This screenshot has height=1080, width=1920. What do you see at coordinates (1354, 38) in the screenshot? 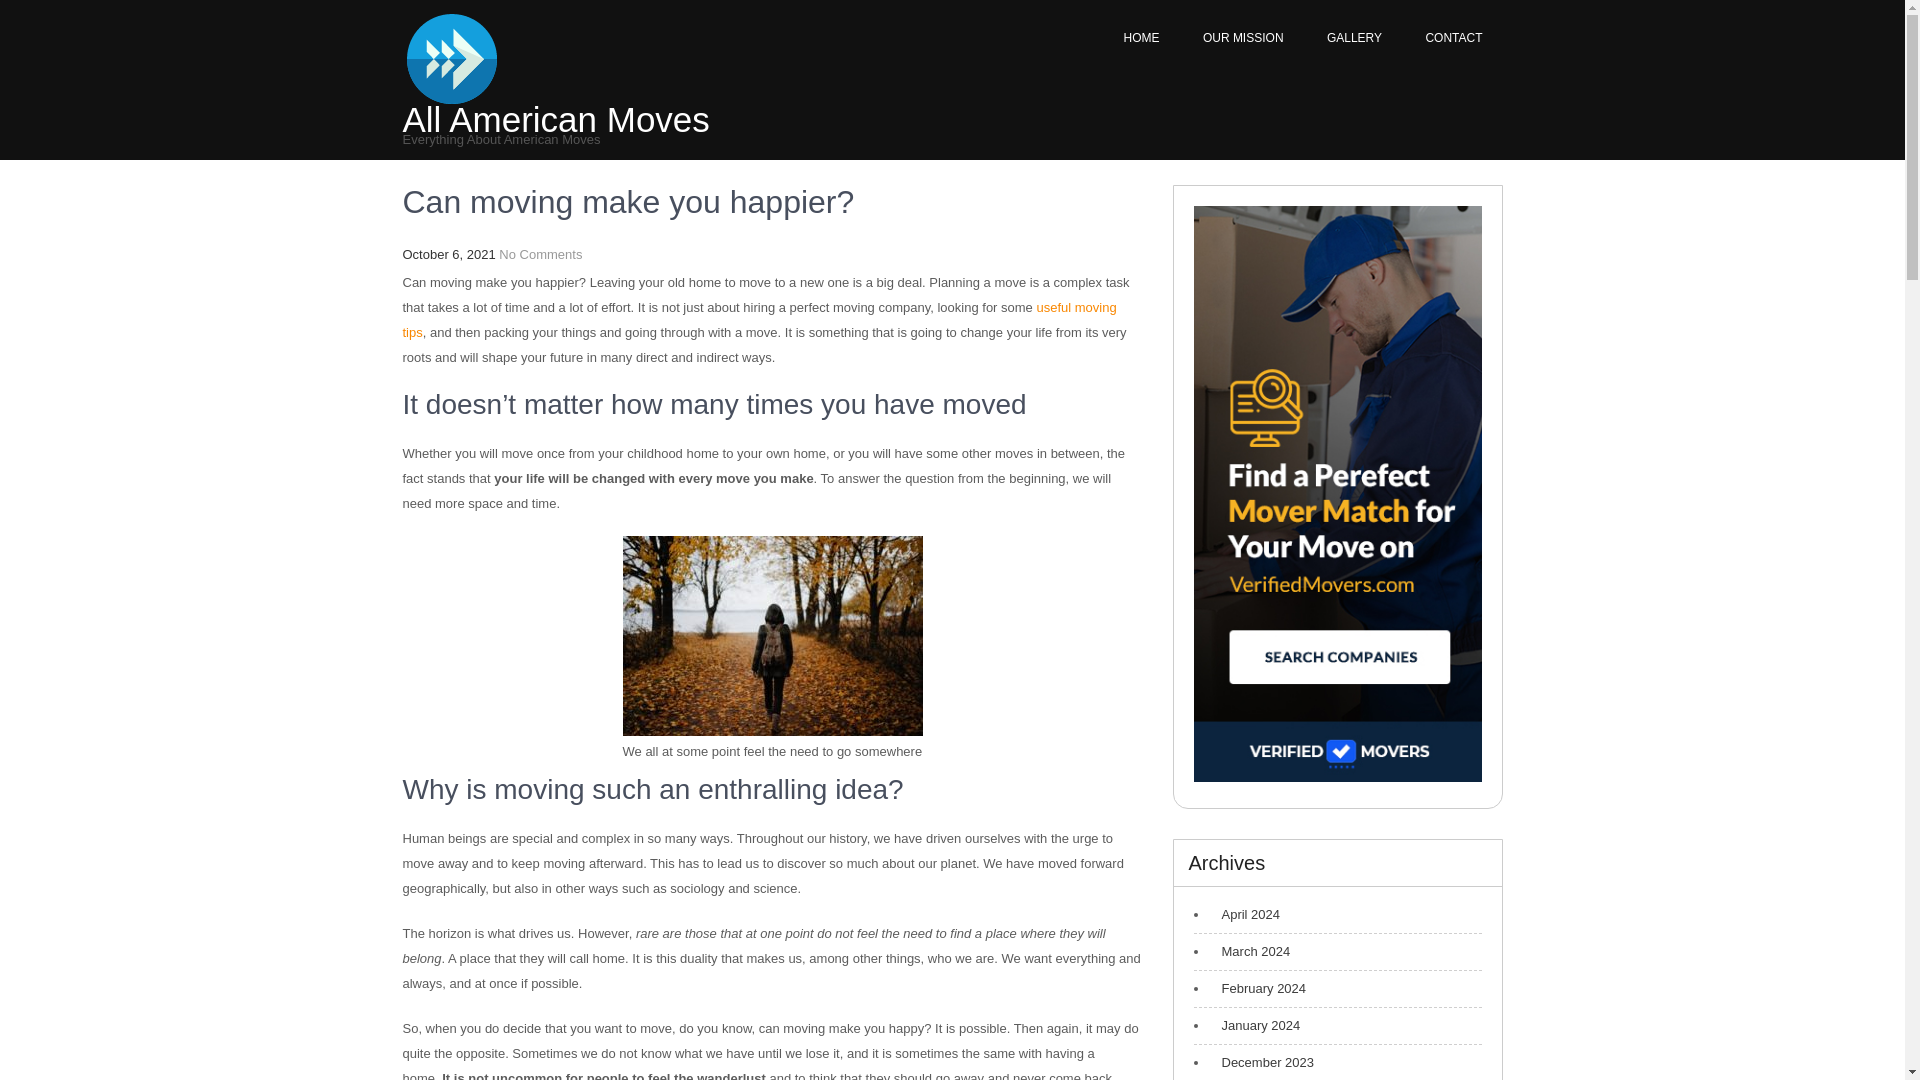
I see `GALLERY` at bounding box center [1354, 38].